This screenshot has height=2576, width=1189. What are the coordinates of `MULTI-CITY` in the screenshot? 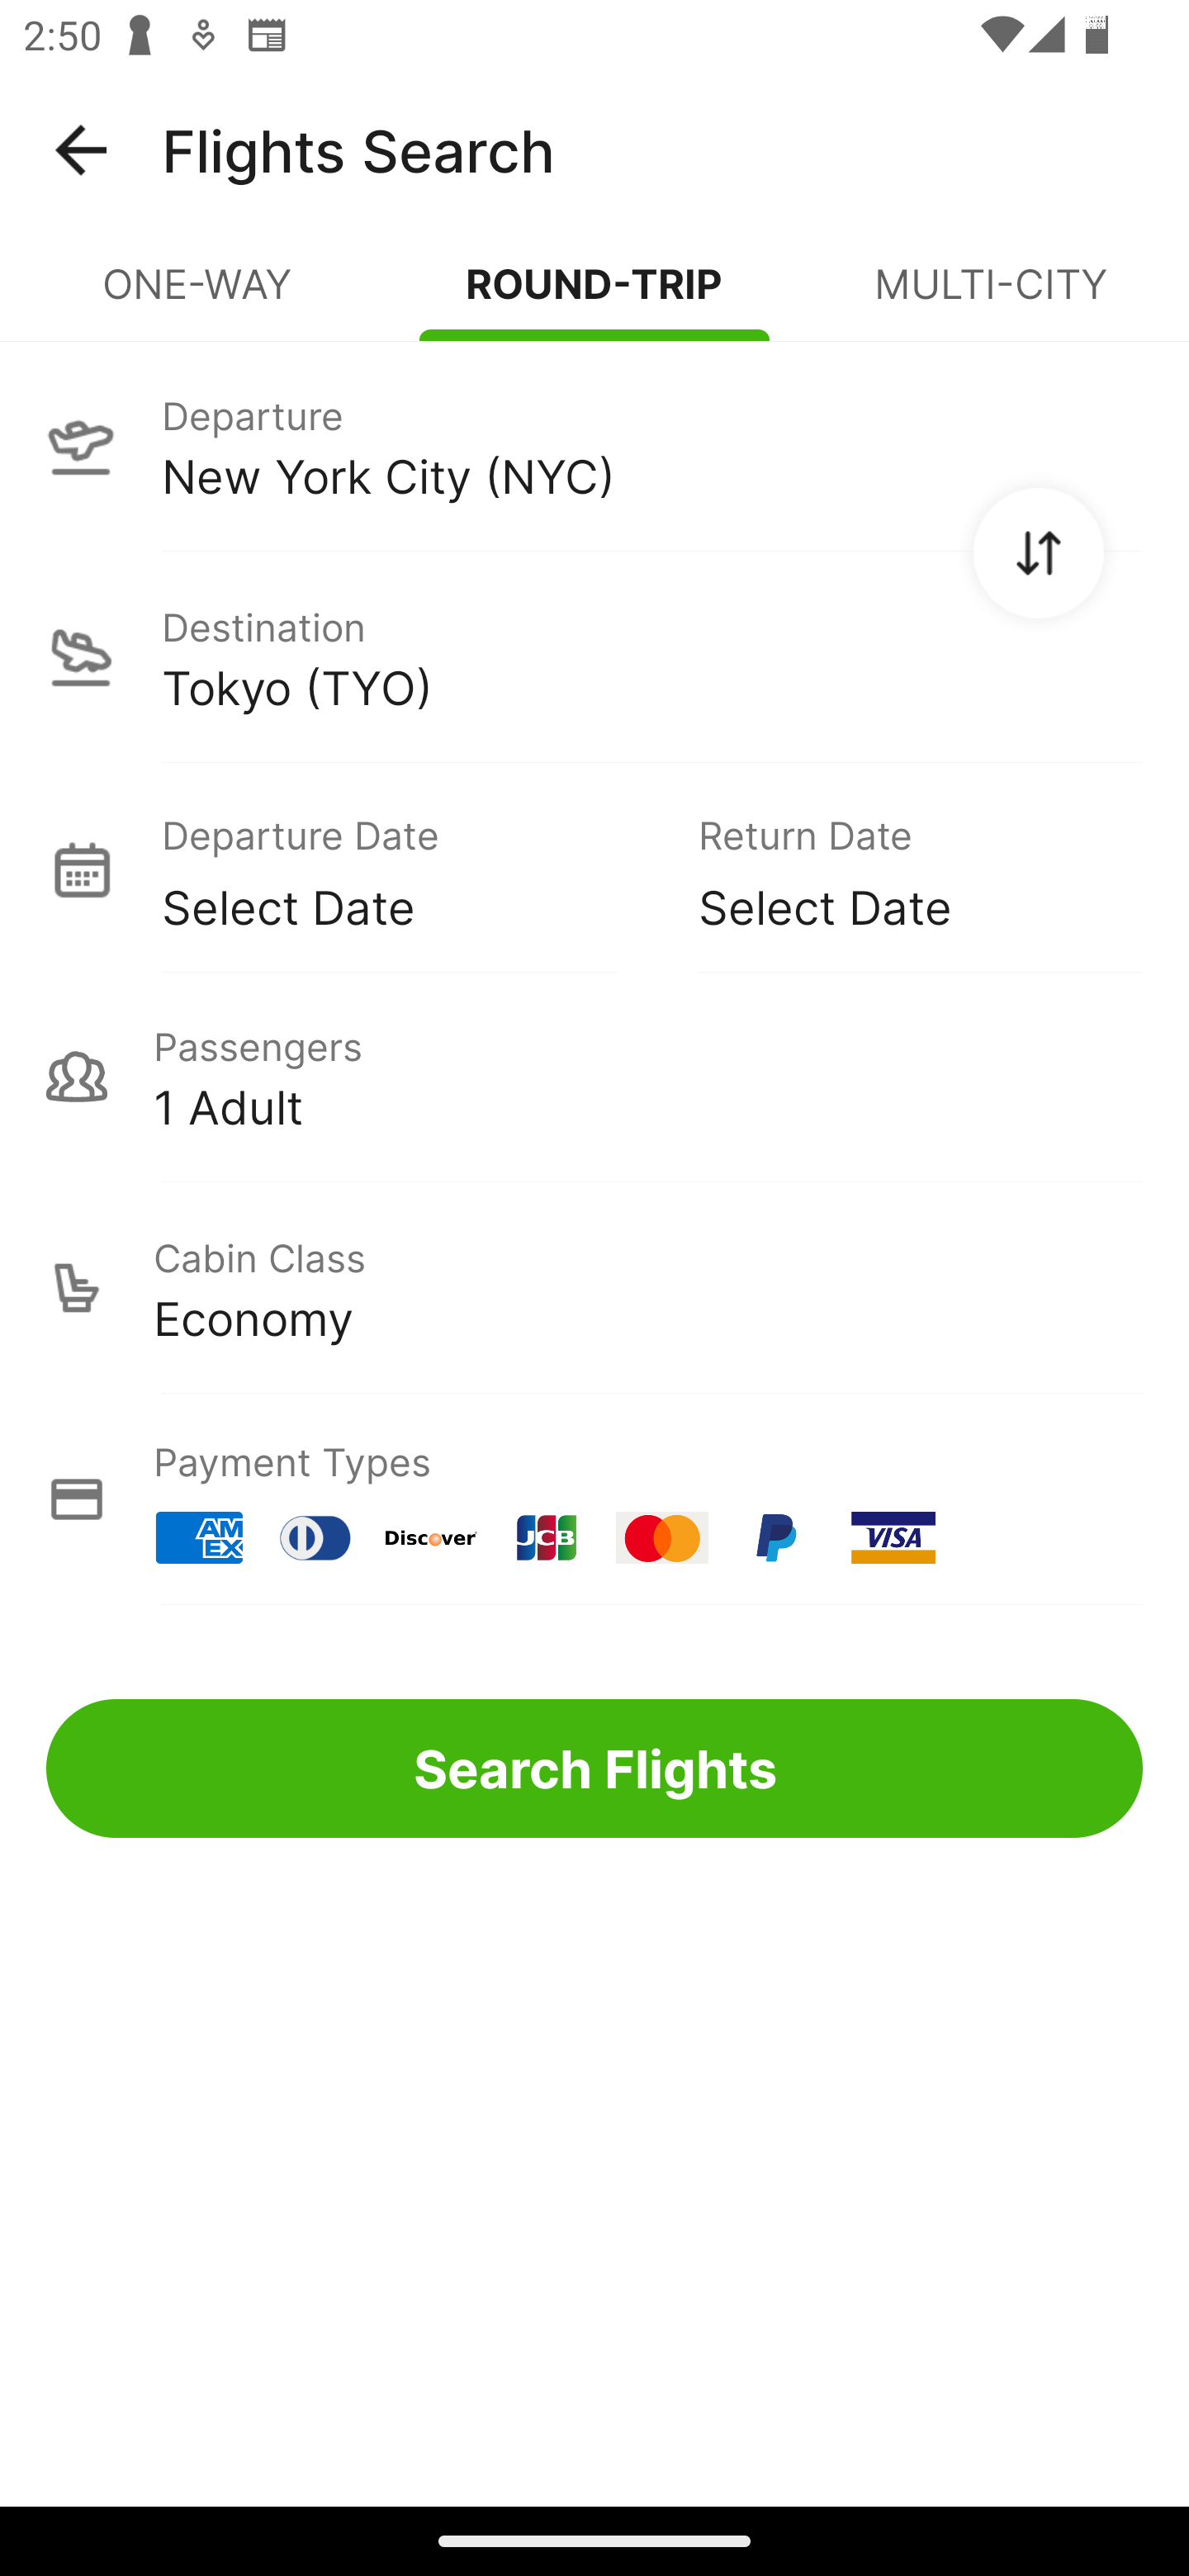 It's located at (991, 297).